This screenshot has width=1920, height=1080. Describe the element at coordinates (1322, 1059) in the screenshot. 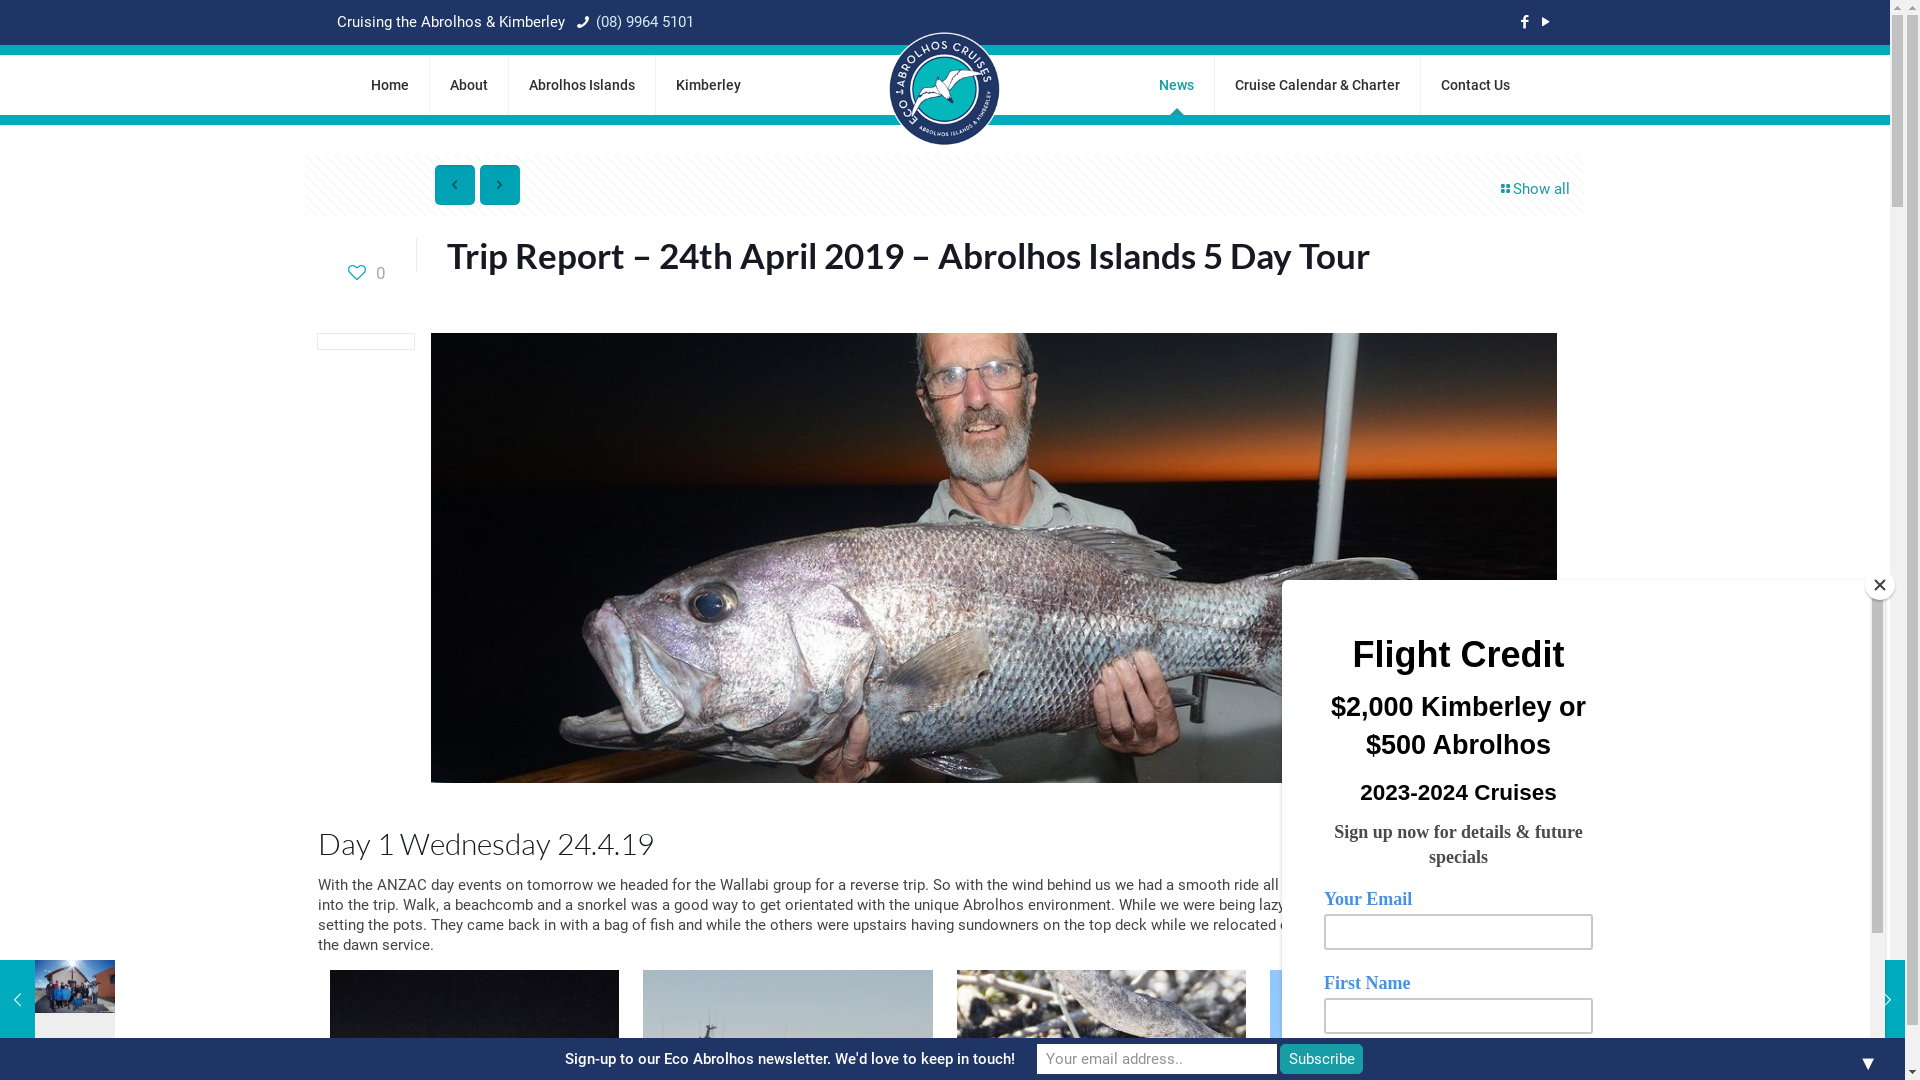

I see `Subscribe` at that location.